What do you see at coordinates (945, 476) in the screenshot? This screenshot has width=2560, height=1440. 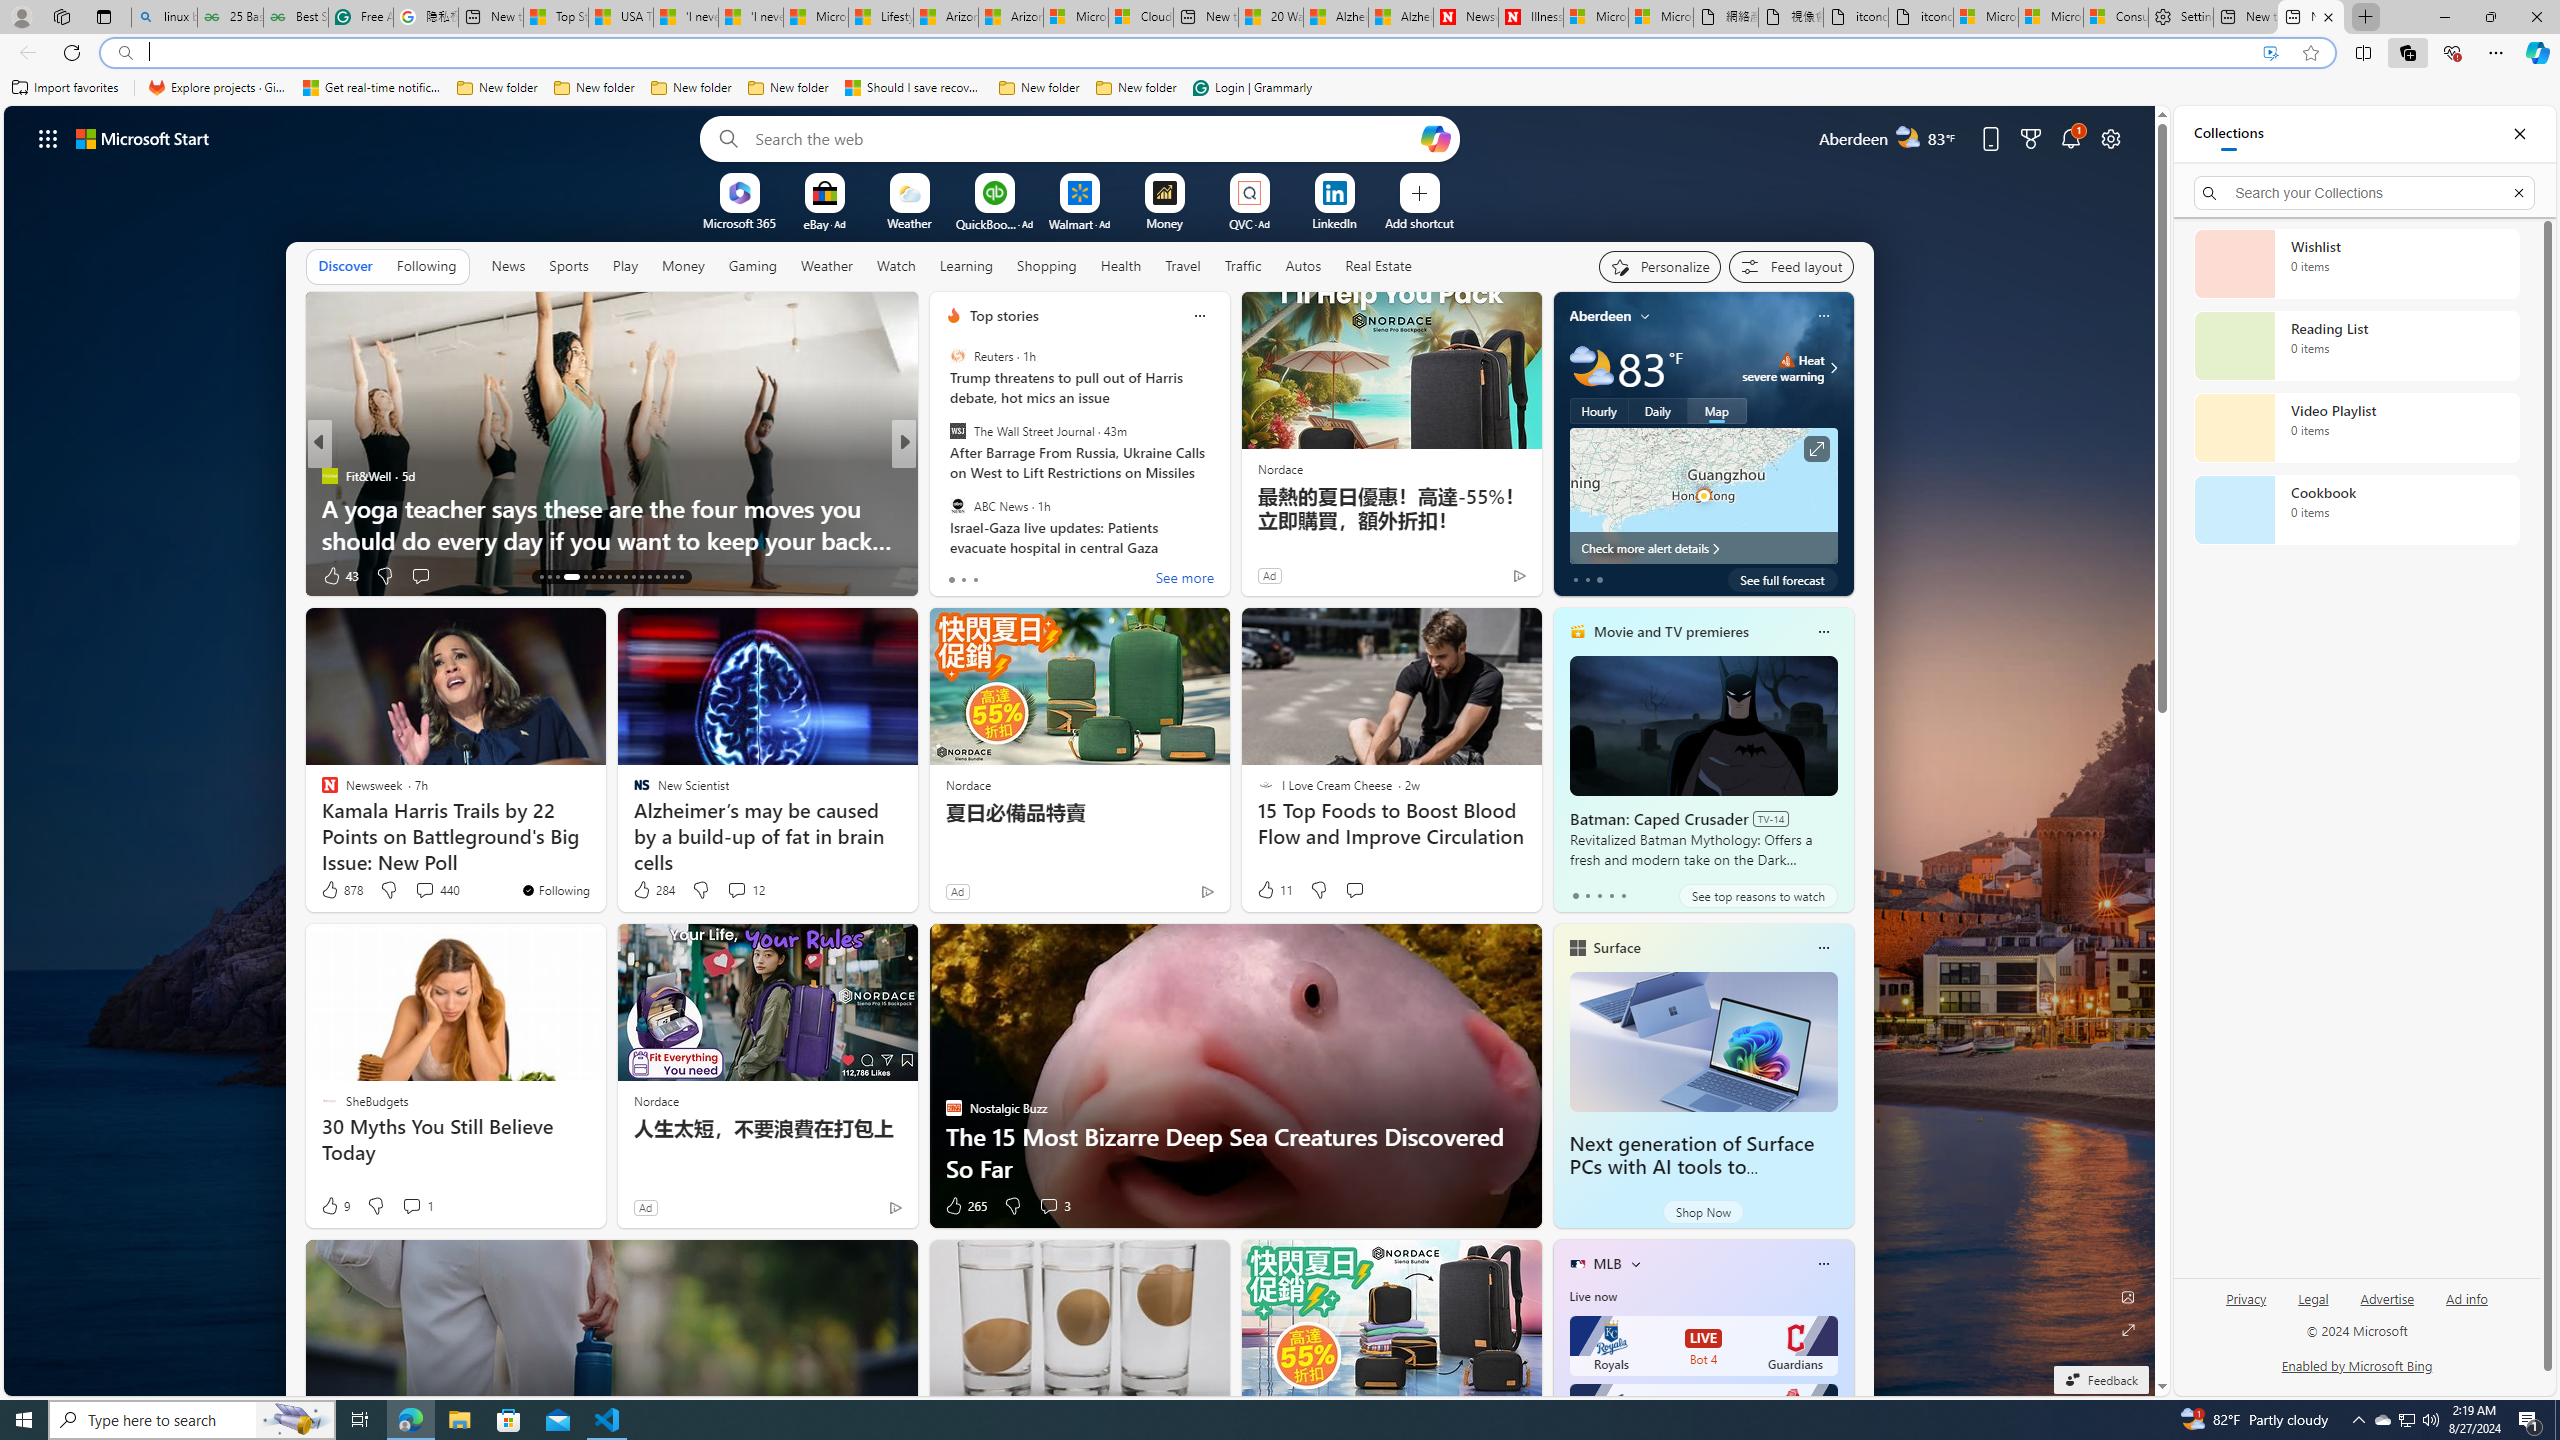 I see `Delish` at bounding box center [945, 476].